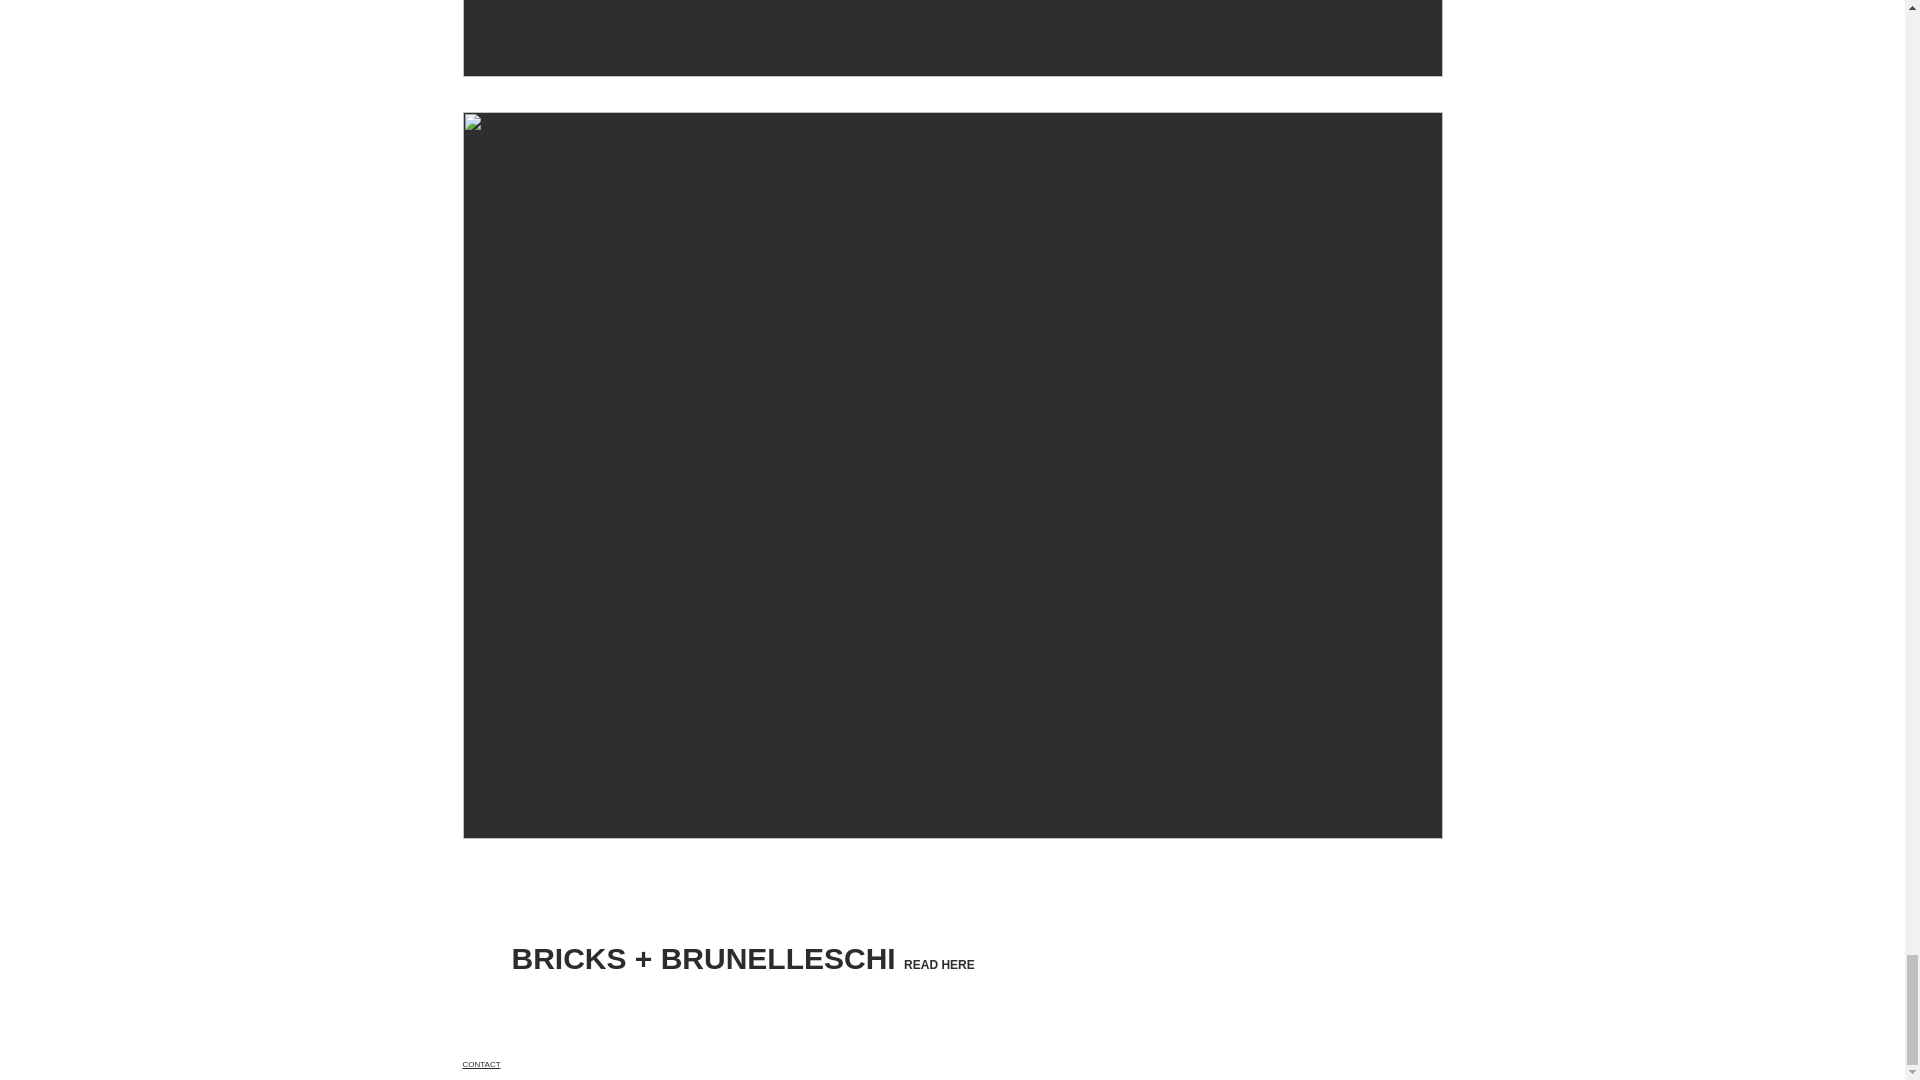 The height and width of the screenshot is (1080, 1920). I want to click on CONTACT, so click(480, 1064).